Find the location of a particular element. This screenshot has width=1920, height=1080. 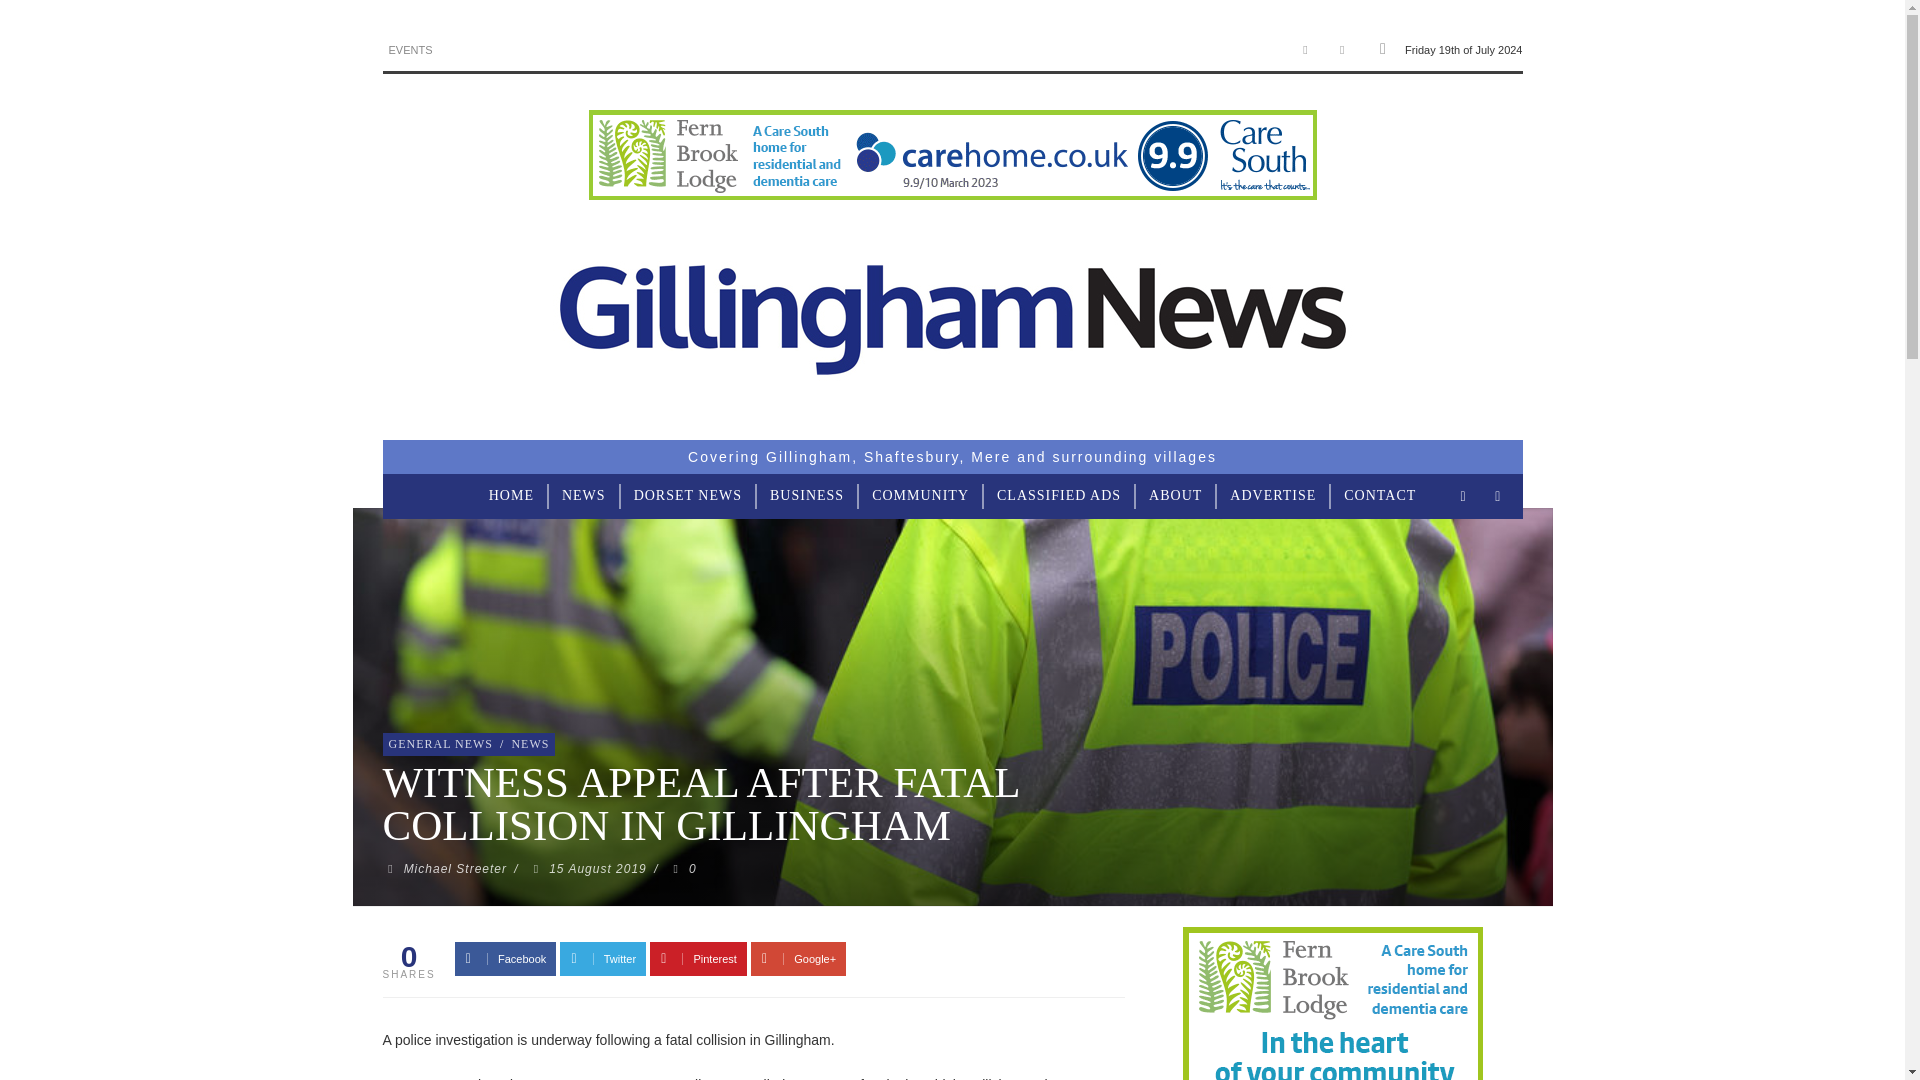

CLASSIFIED ADS is located at coordinates (1058, 496).